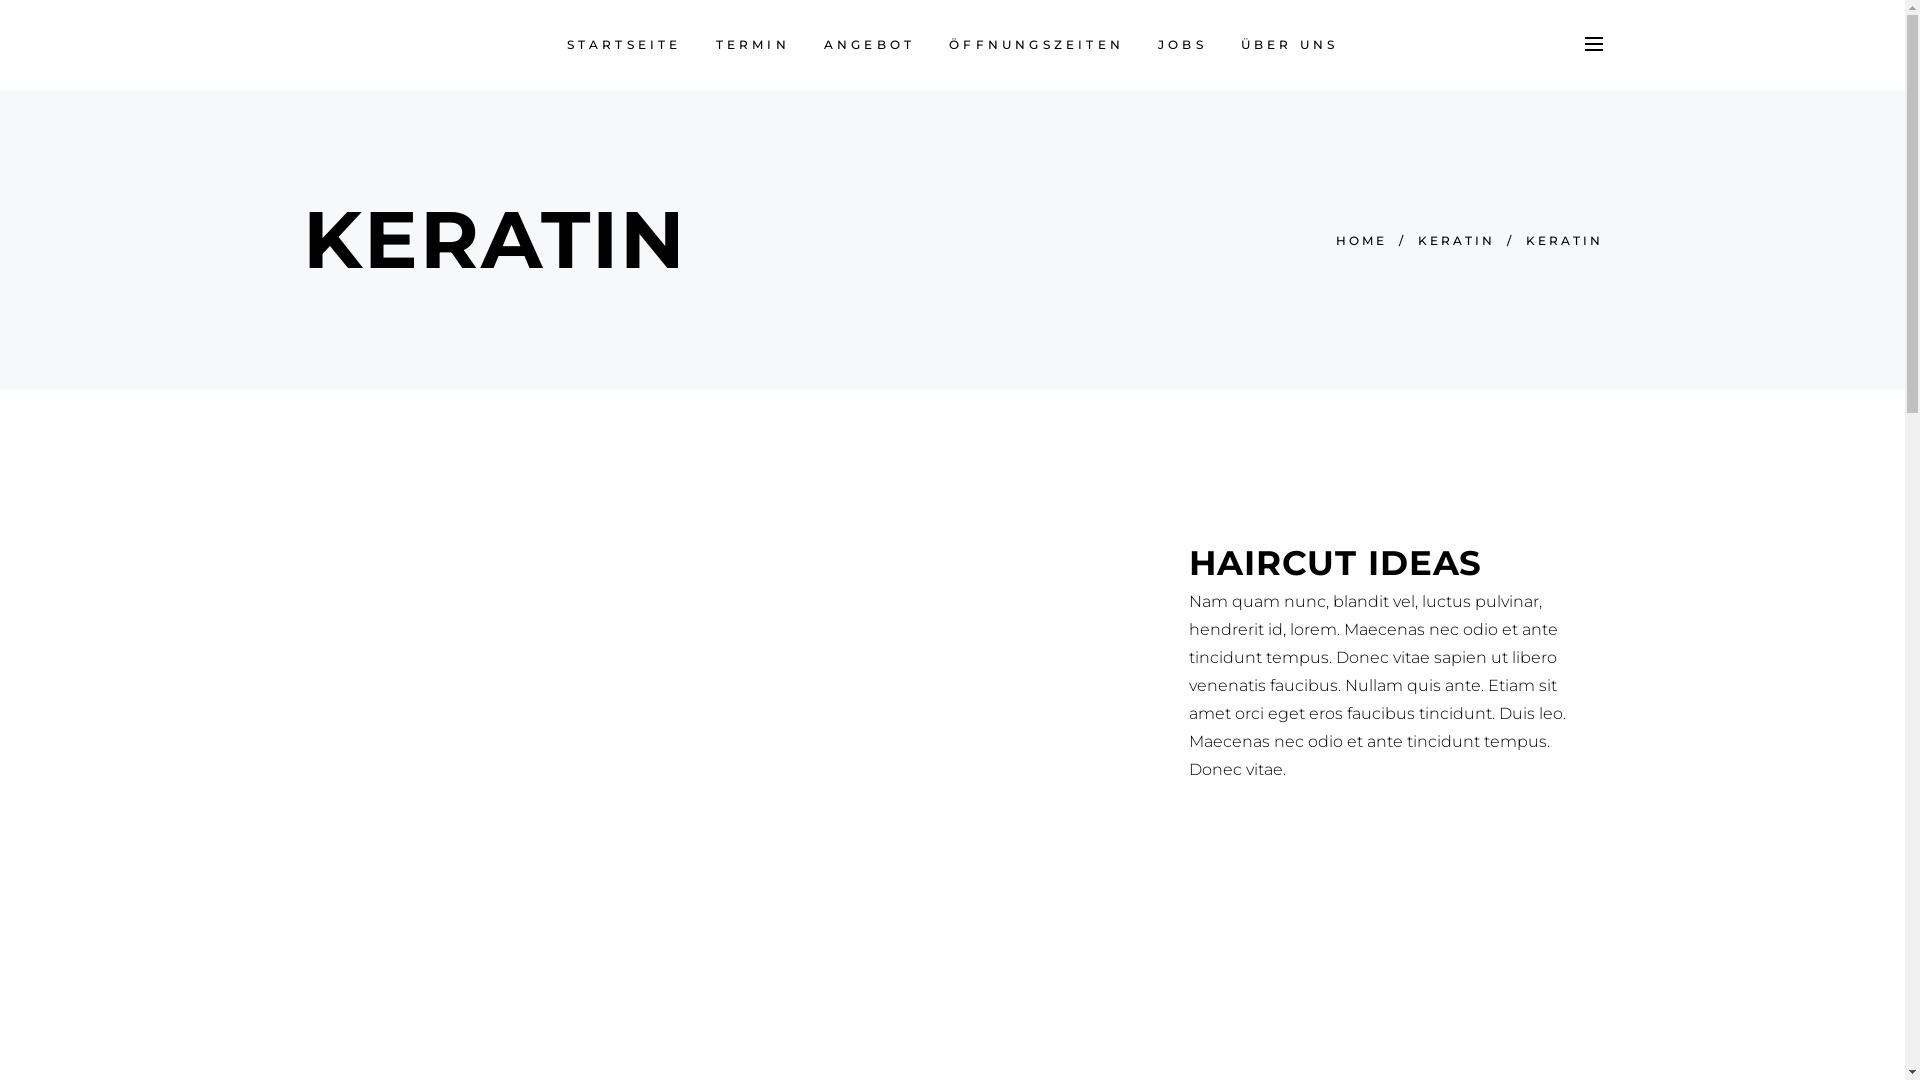 This screenshot has width=1920, height=1080. What do you see at coordinates (1456, 241) in the screenshot?
I see `KERATIN` at bounding box center [1456, 241].